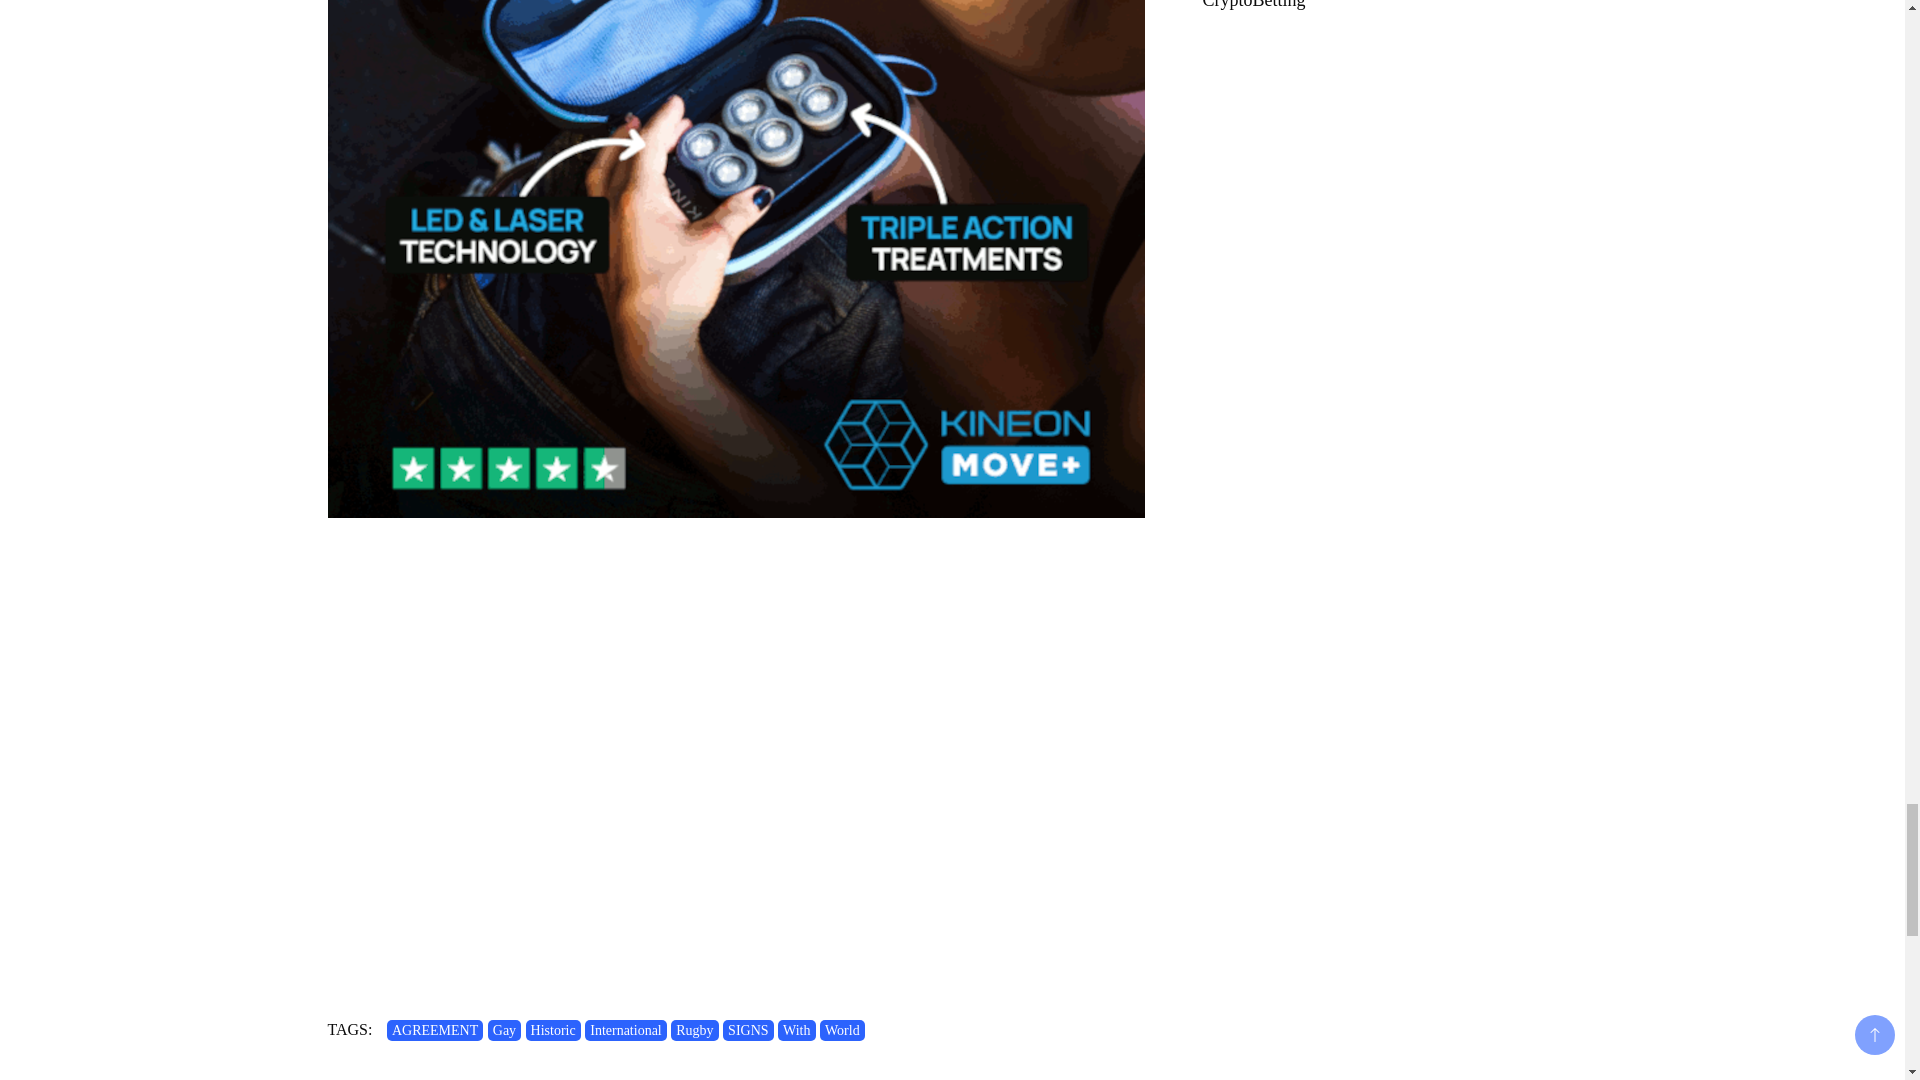 This screenshot has height=1080, width=1920. Describe the element at coordinates (435, 1030) in the screenshot. I see `AGREEMENT` at that location.